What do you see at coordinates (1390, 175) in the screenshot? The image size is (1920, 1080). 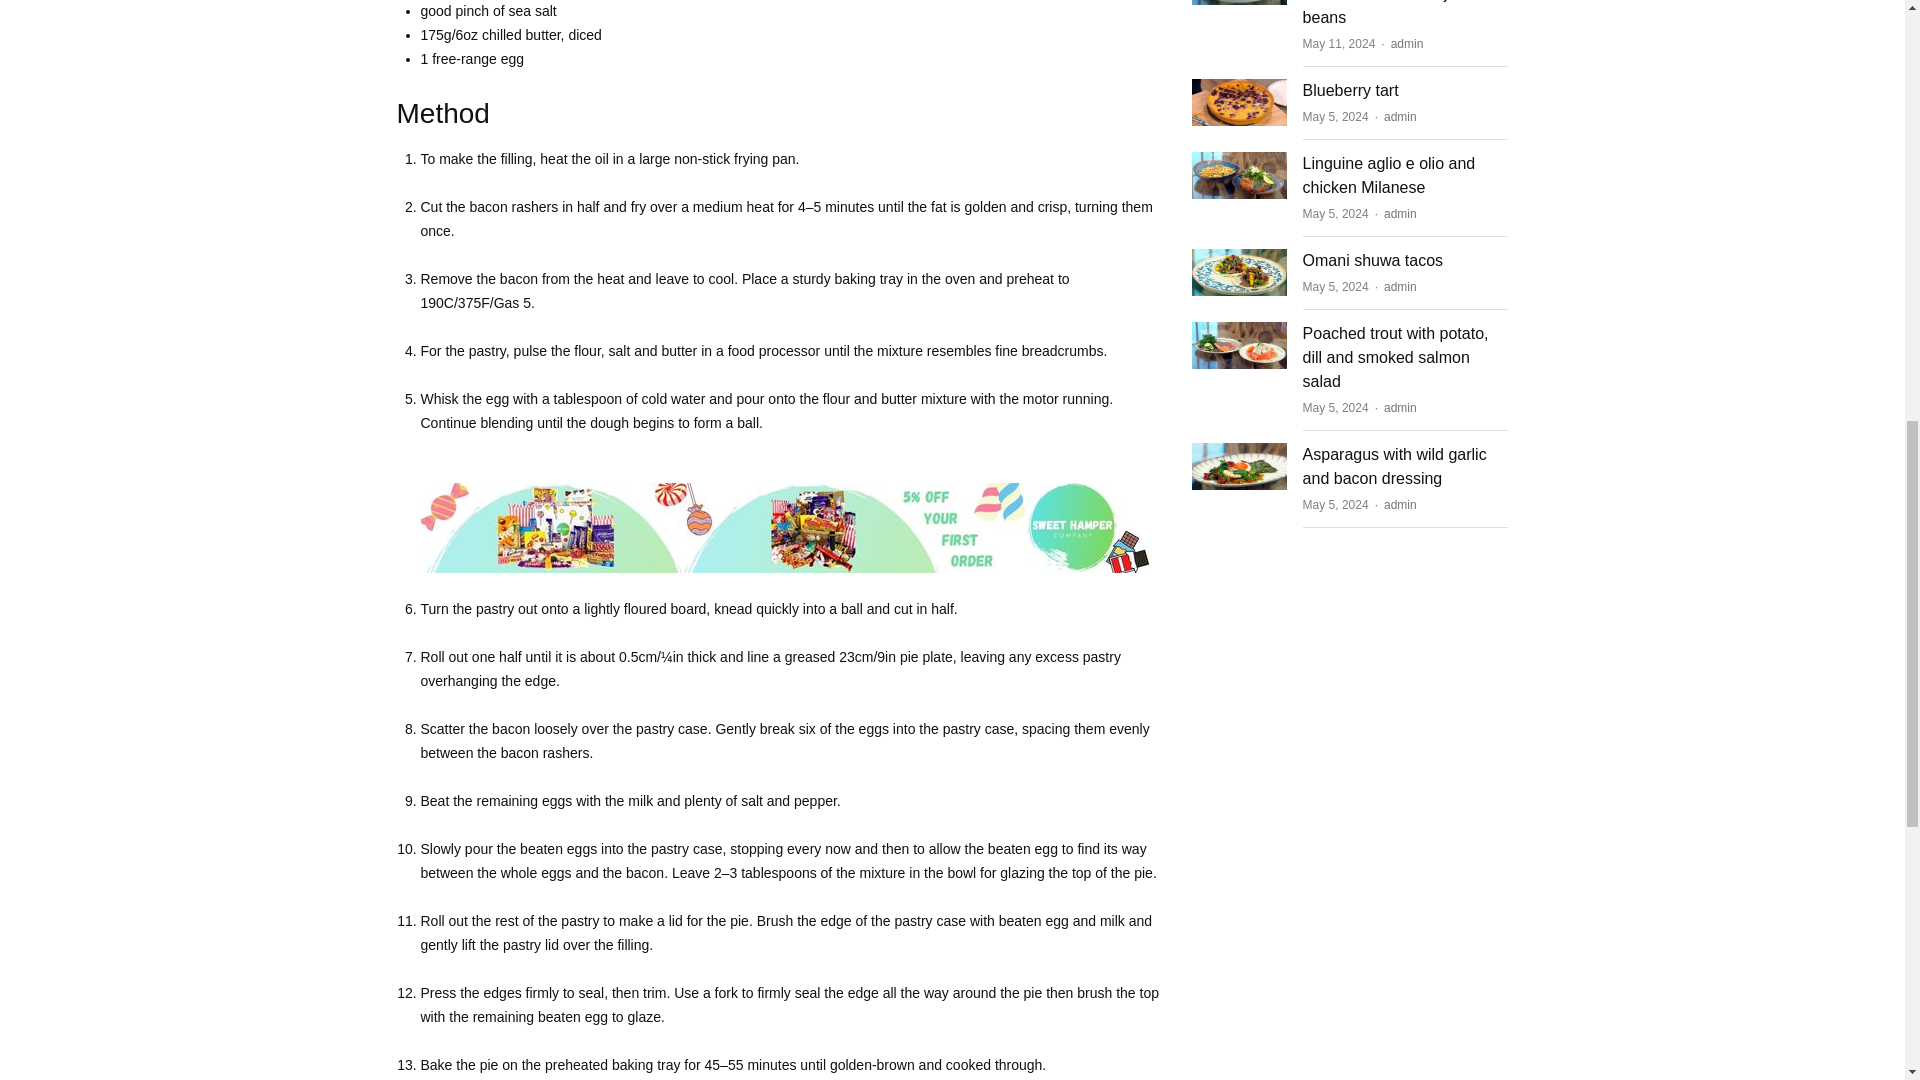 I see `Linguine aglio e olio and chicken Milanese` at bounding box center [1390, 175].